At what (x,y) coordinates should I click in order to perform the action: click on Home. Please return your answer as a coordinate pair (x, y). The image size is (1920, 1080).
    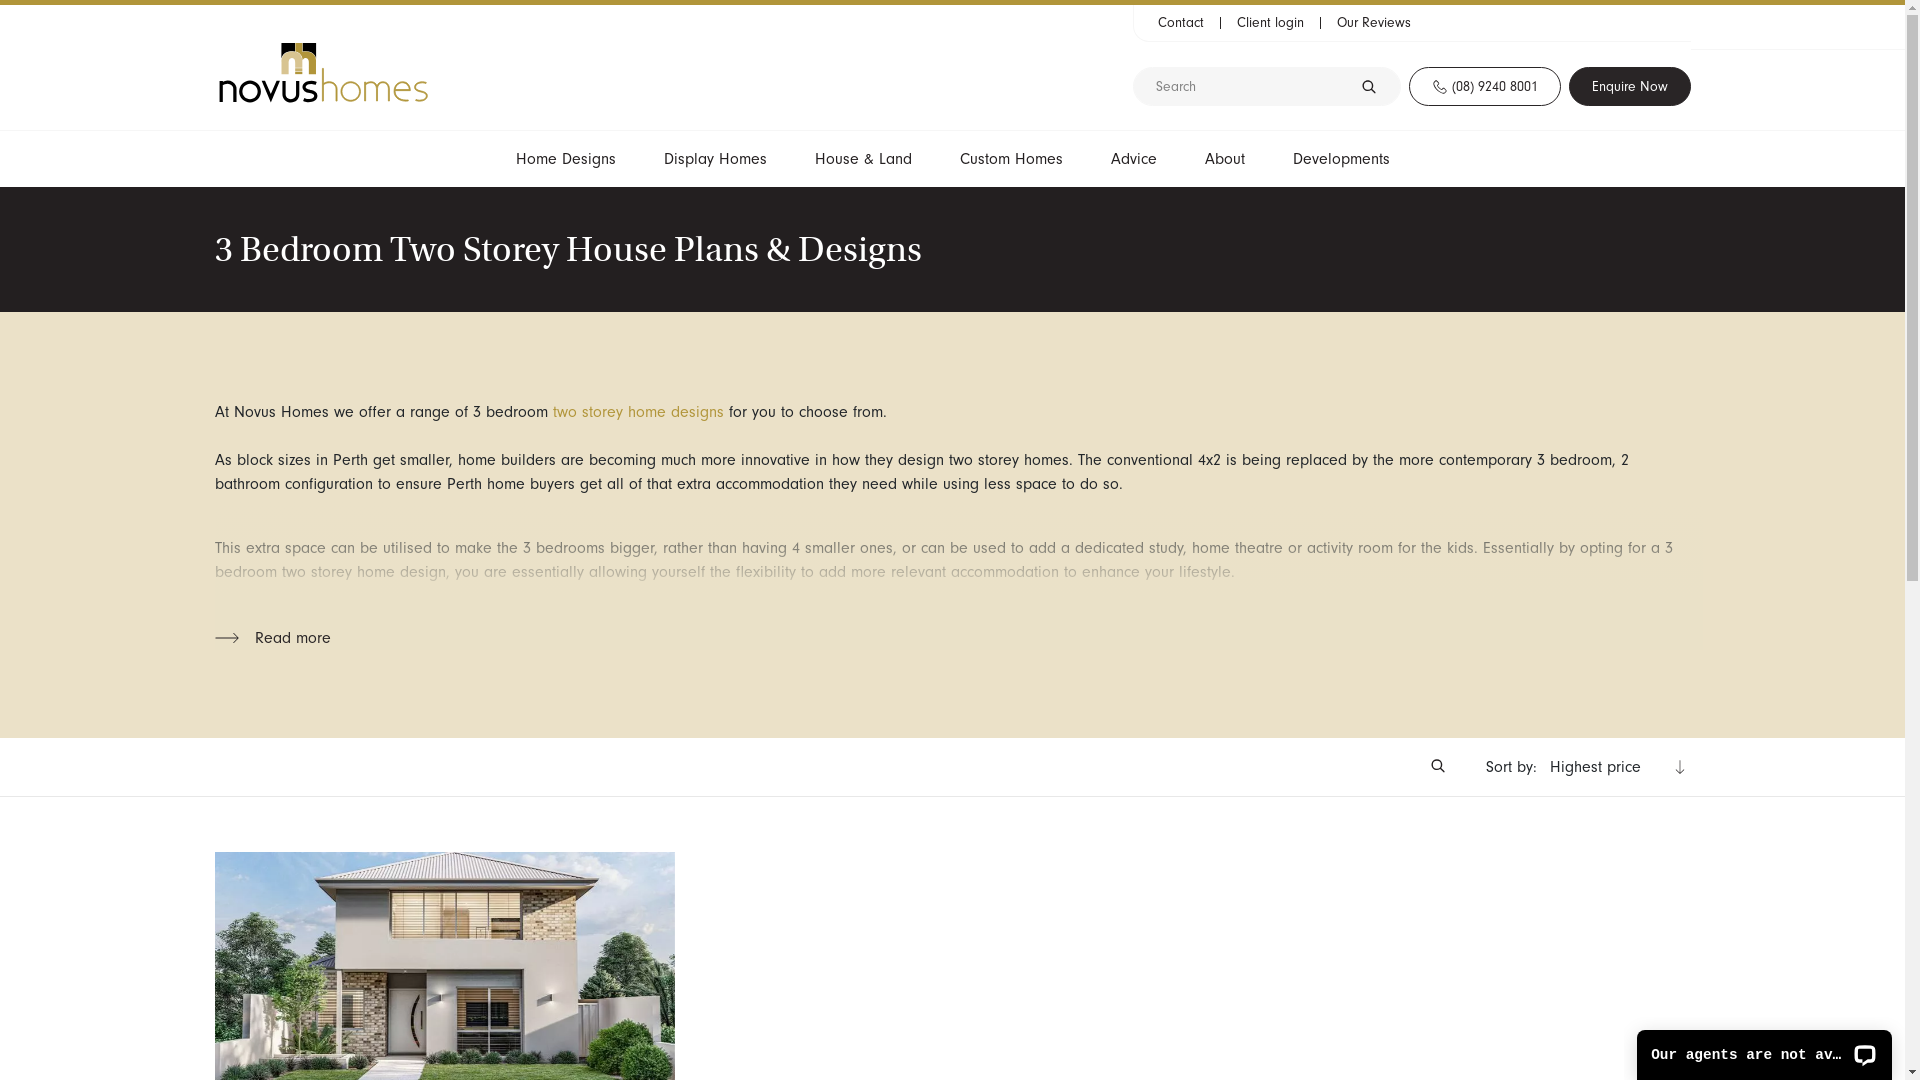
    Looking at the image, I should click on (322, 73).